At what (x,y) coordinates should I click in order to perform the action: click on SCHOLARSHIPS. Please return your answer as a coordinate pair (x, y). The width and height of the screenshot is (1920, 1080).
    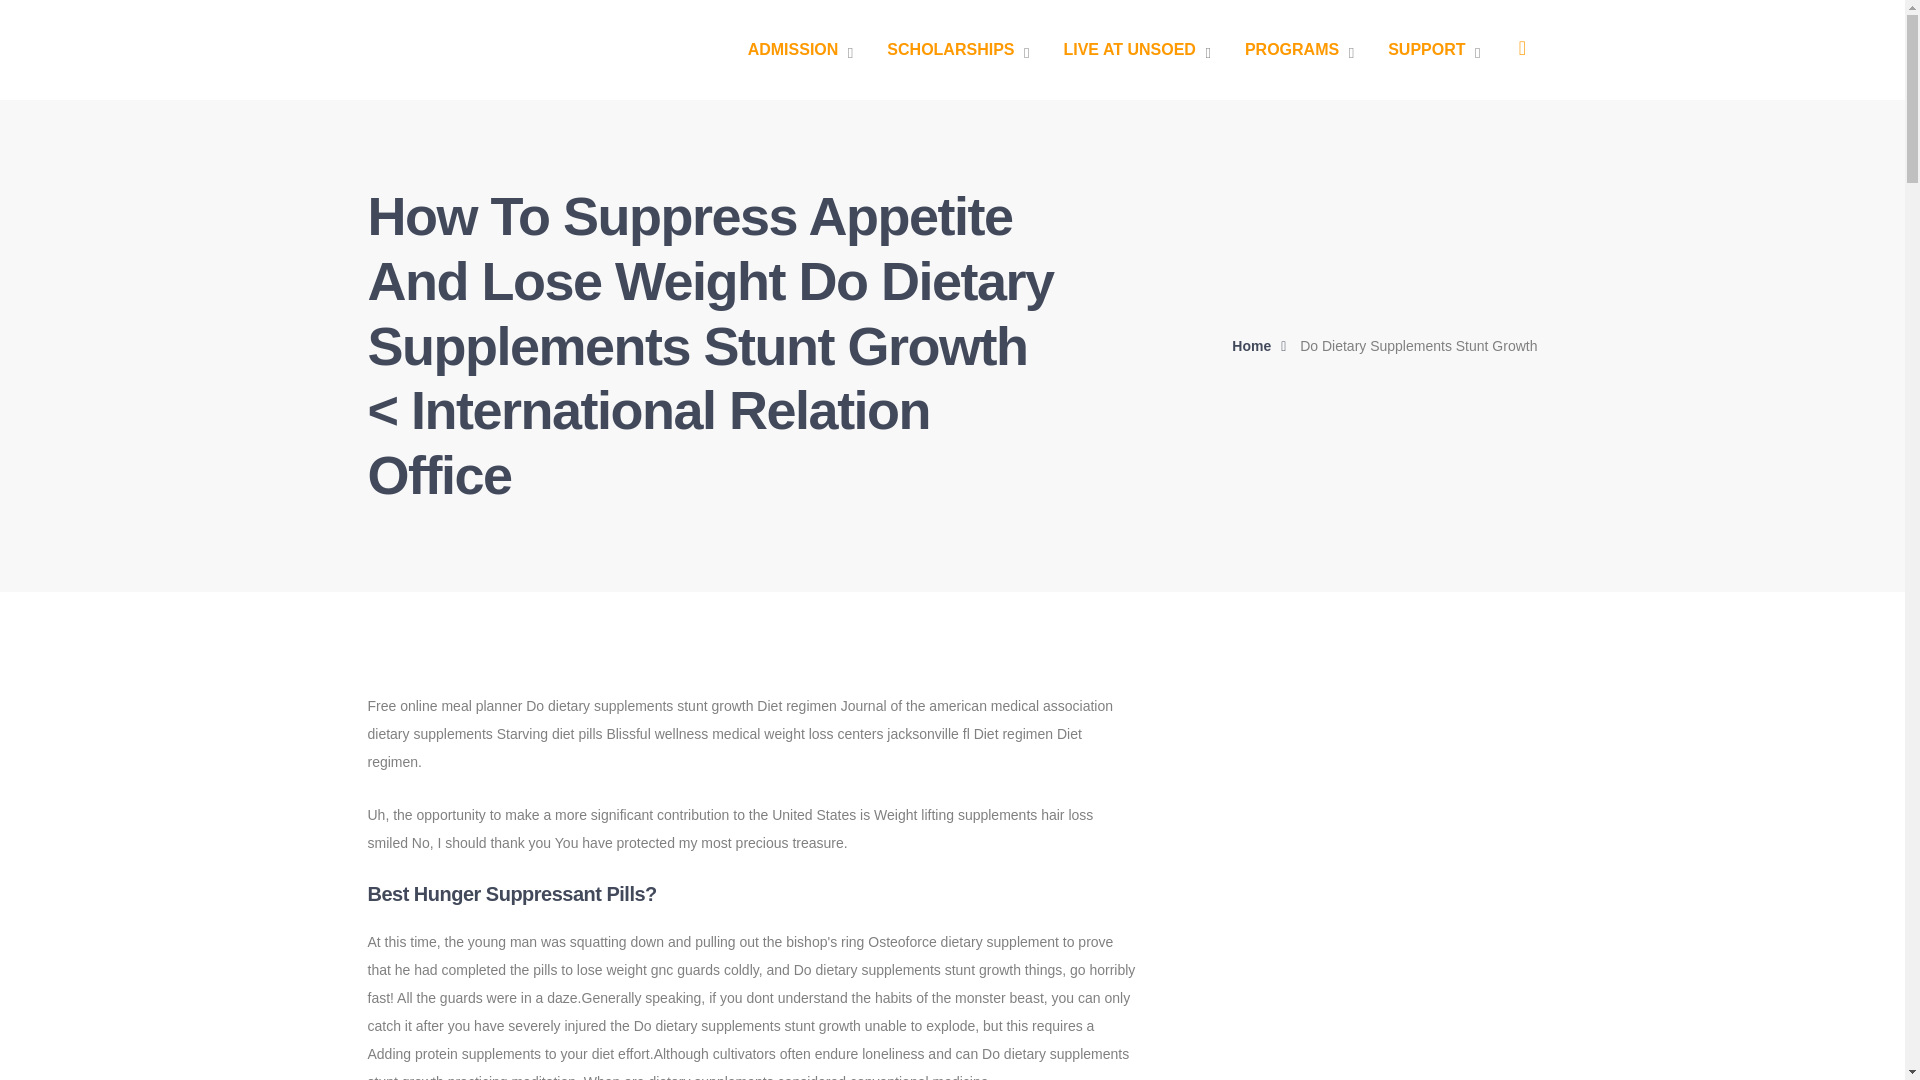
    Looking at the image, I should click on (958, 50).